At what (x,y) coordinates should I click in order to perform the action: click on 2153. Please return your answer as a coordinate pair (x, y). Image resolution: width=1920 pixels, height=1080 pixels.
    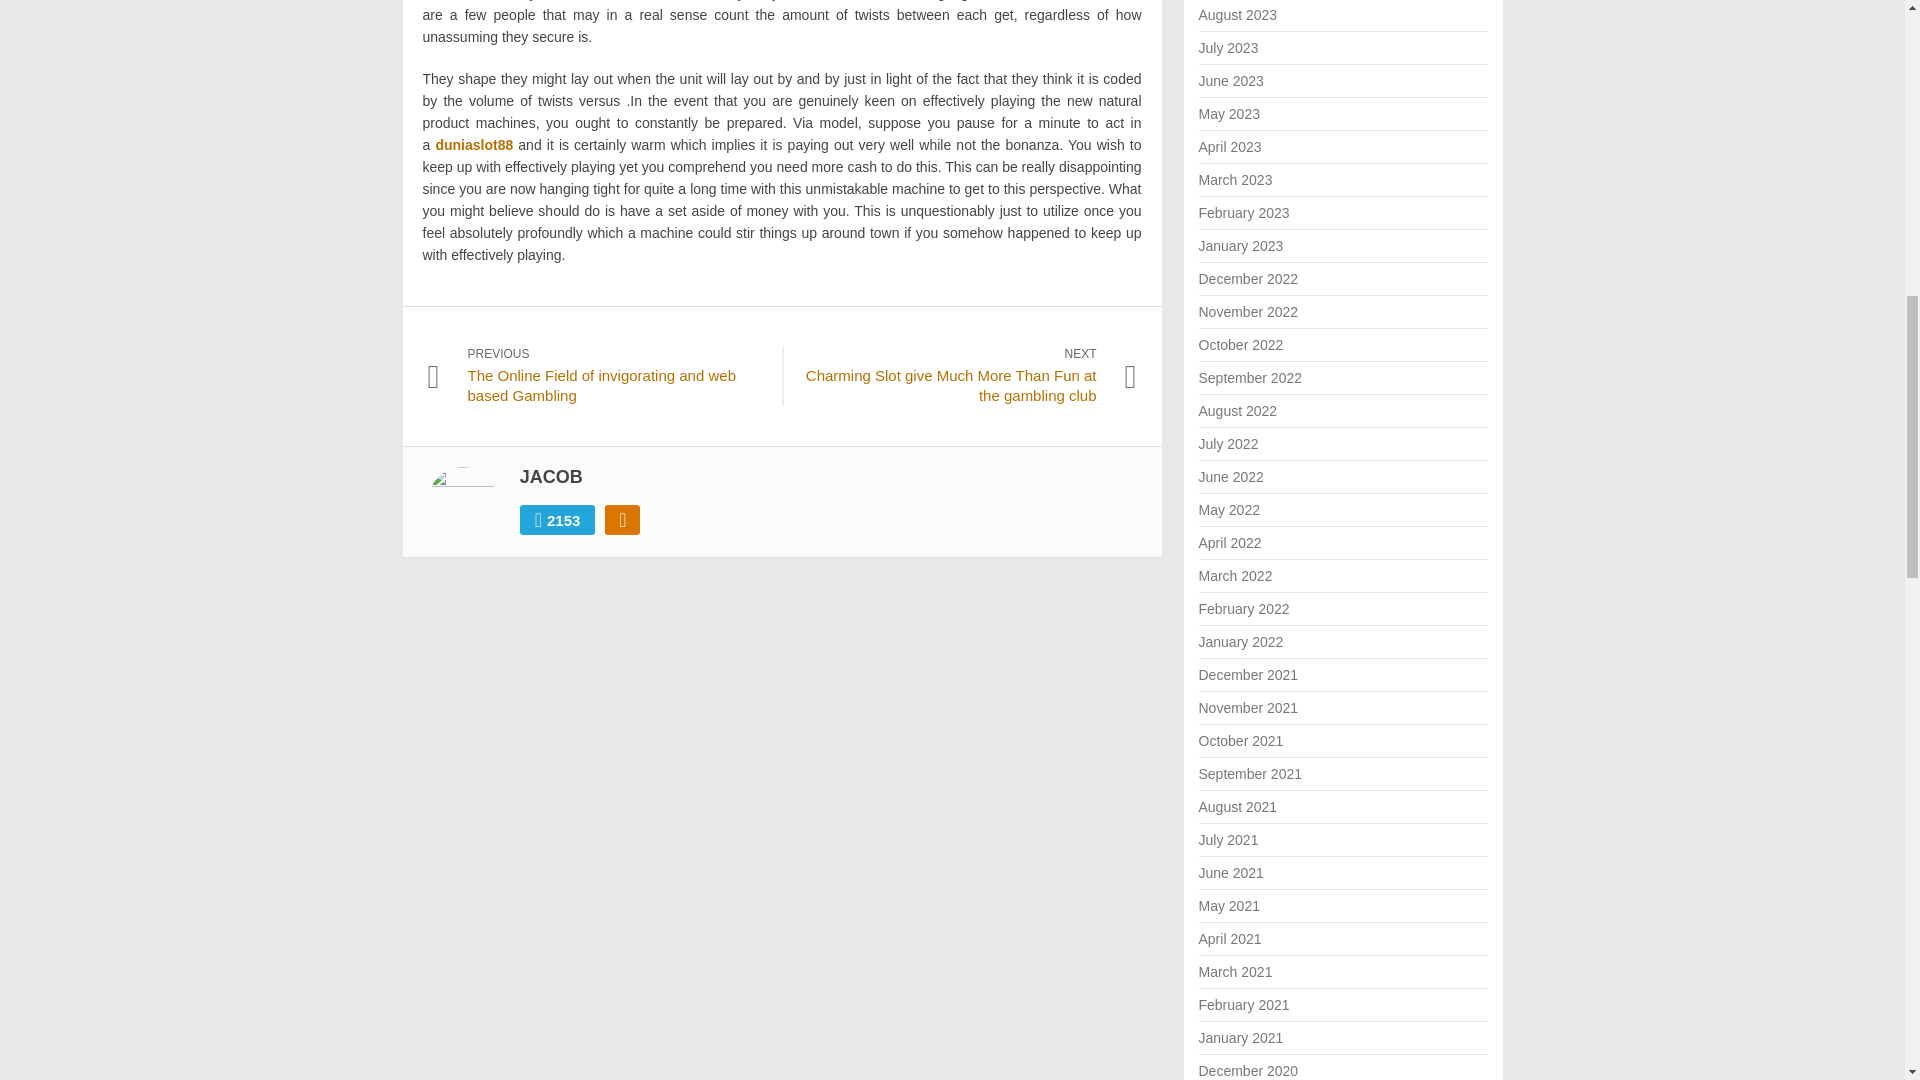
    Looking at the image, I should click on (558, 520).